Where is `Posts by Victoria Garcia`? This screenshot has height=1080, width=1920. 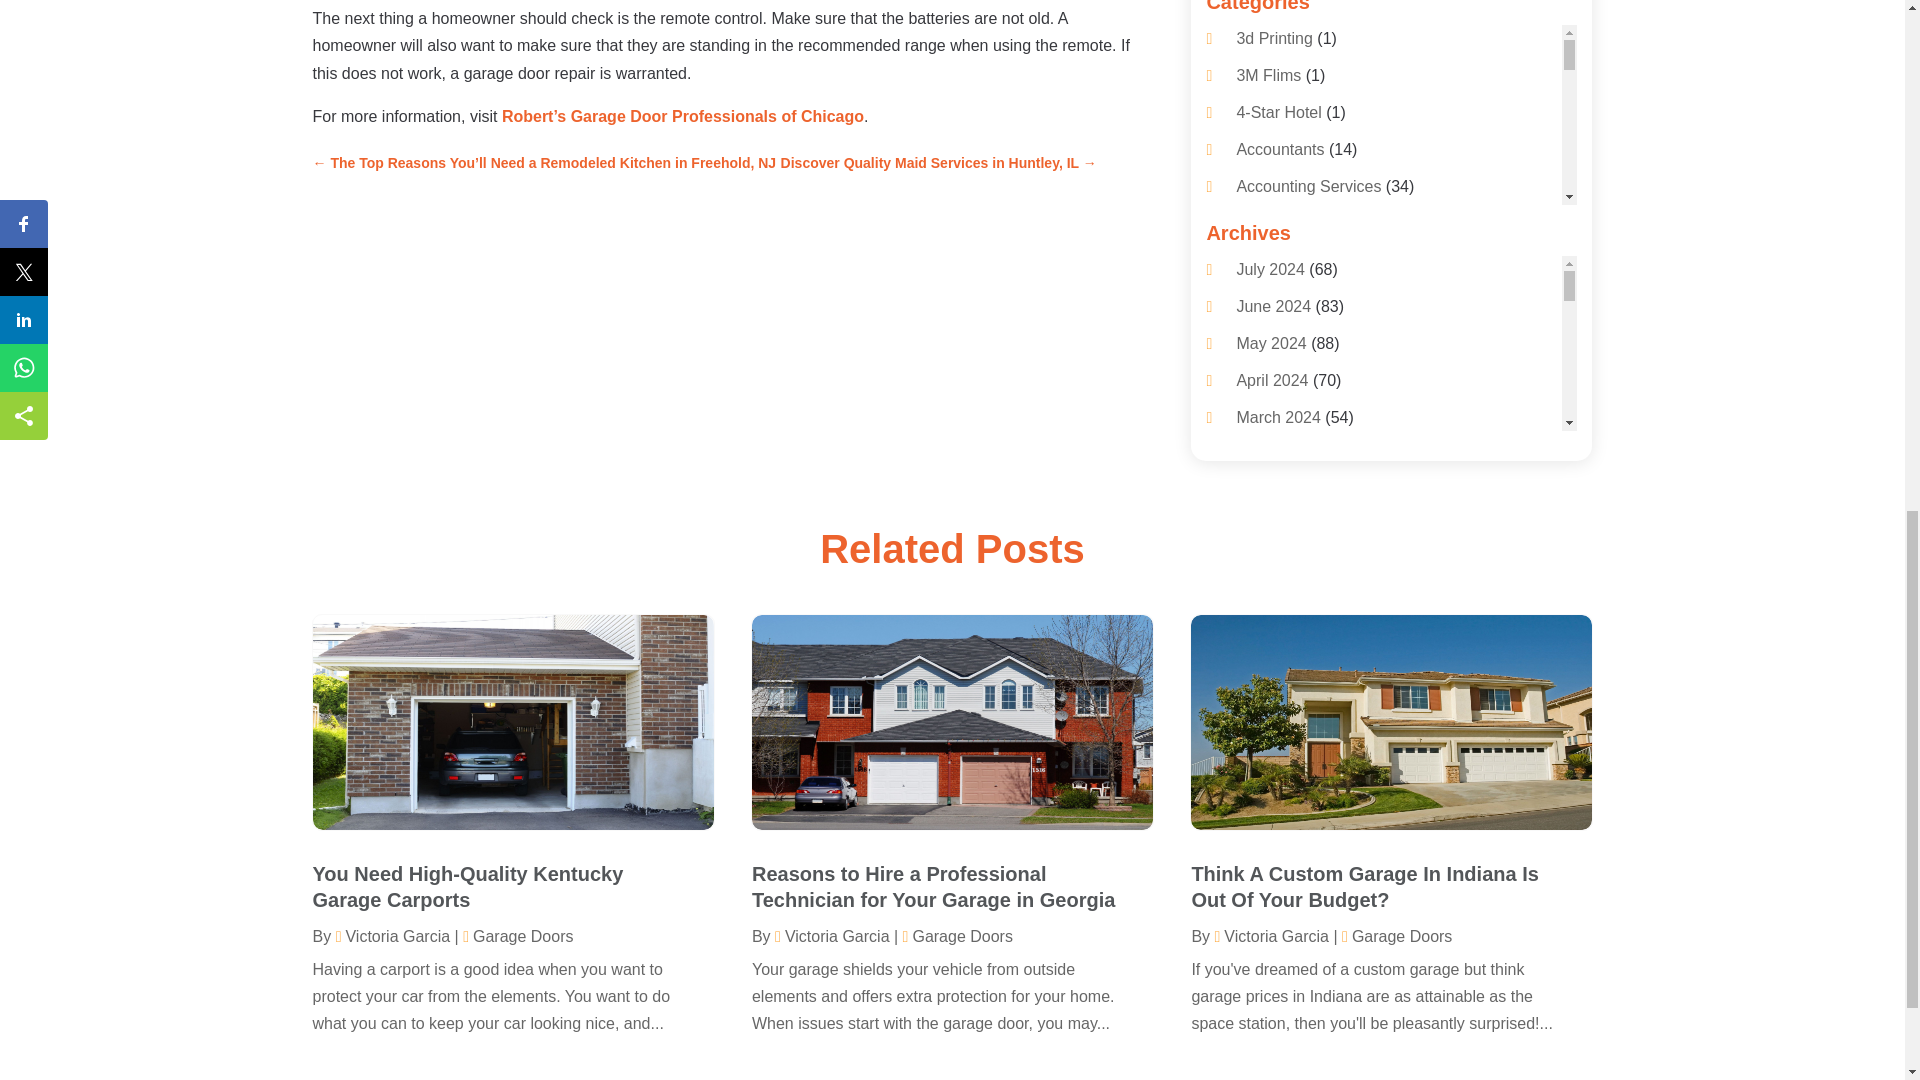
Posts by Victoria Garcia is located at coordinates (392, 936).